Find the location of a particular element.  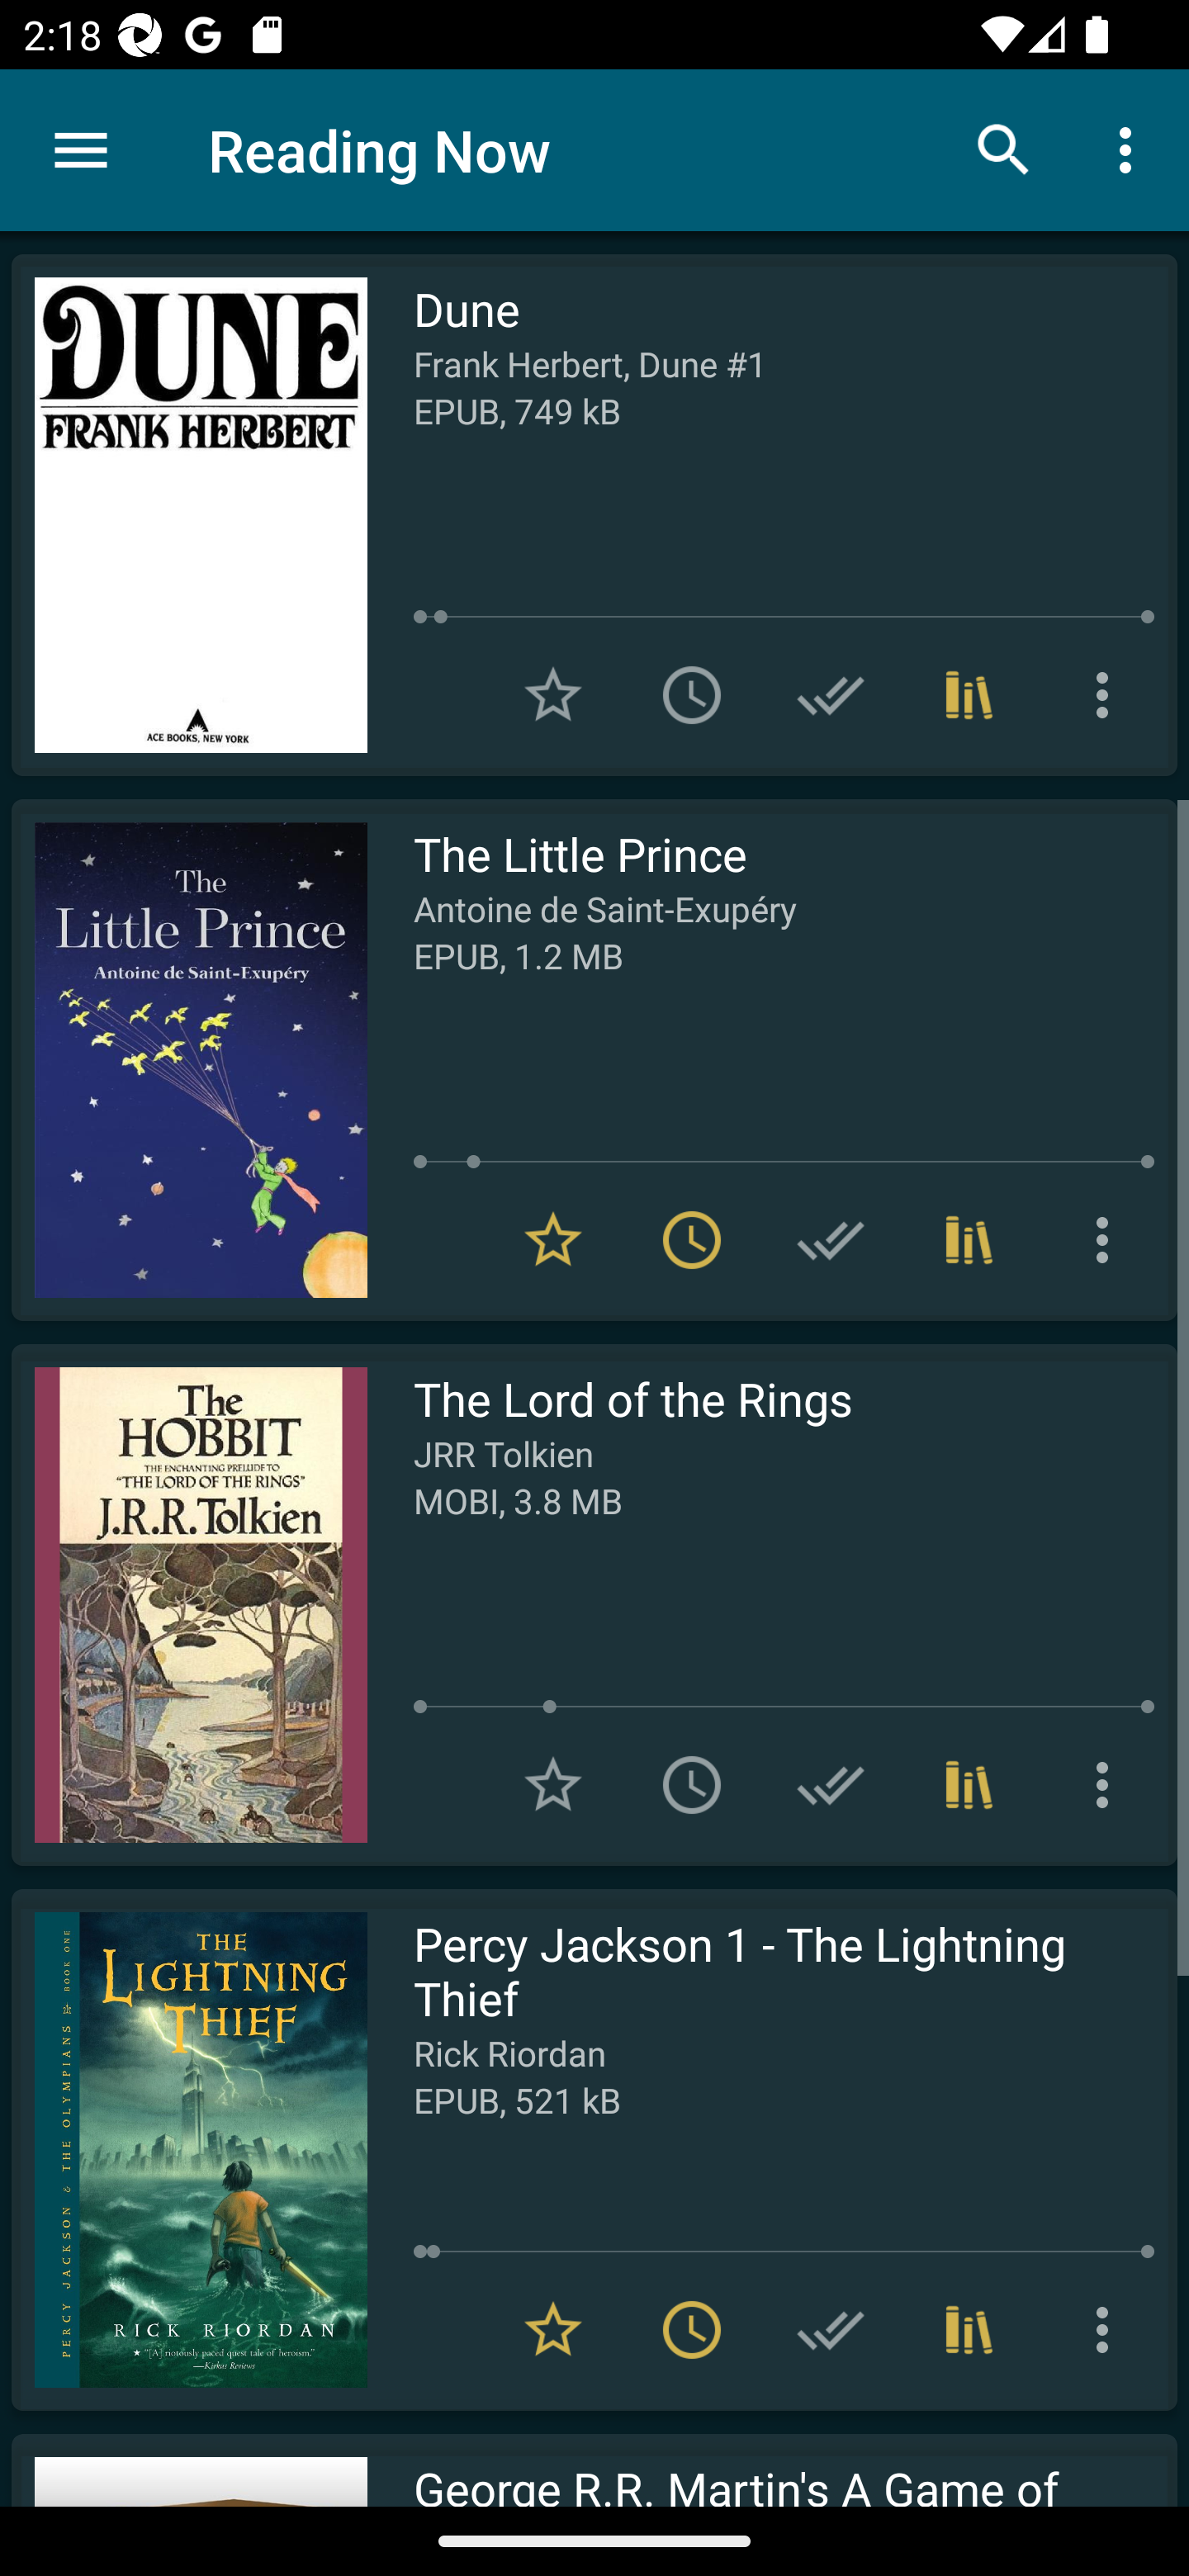

Search books & documents is located at coordinates (1004, 149).